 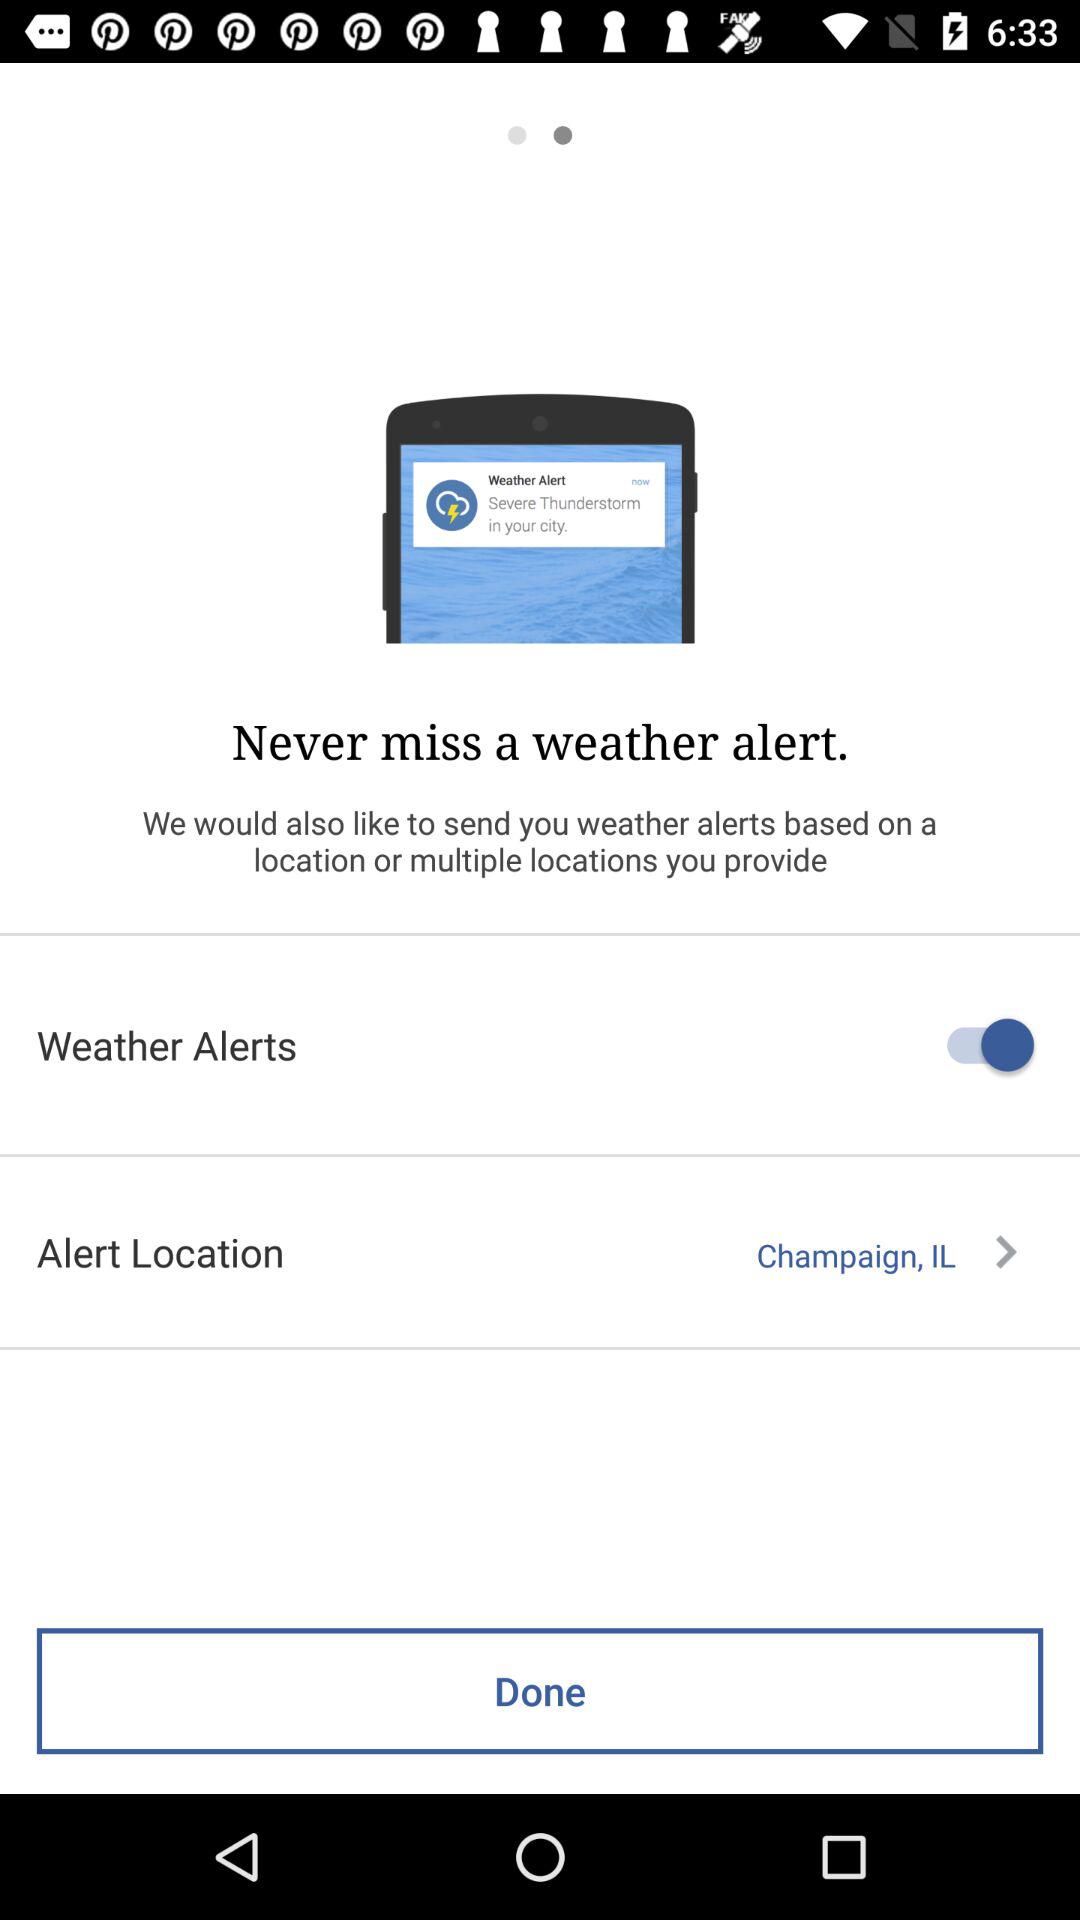 I want to click on select the champaign, il icon, so click(x=886, y=1255).